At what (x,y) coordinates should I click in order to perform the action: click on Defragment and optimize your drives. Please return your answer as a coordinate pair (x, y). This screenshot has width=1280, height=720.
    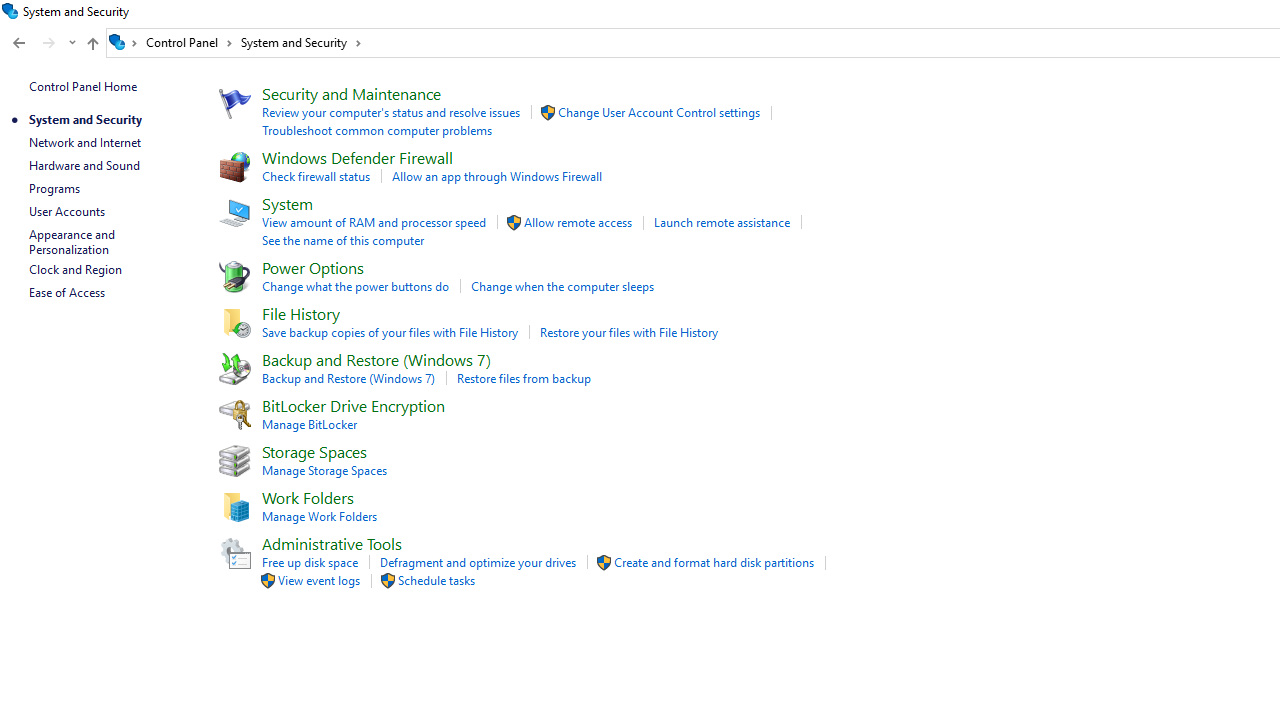
    Looking at the image, I should click on (478, 562).